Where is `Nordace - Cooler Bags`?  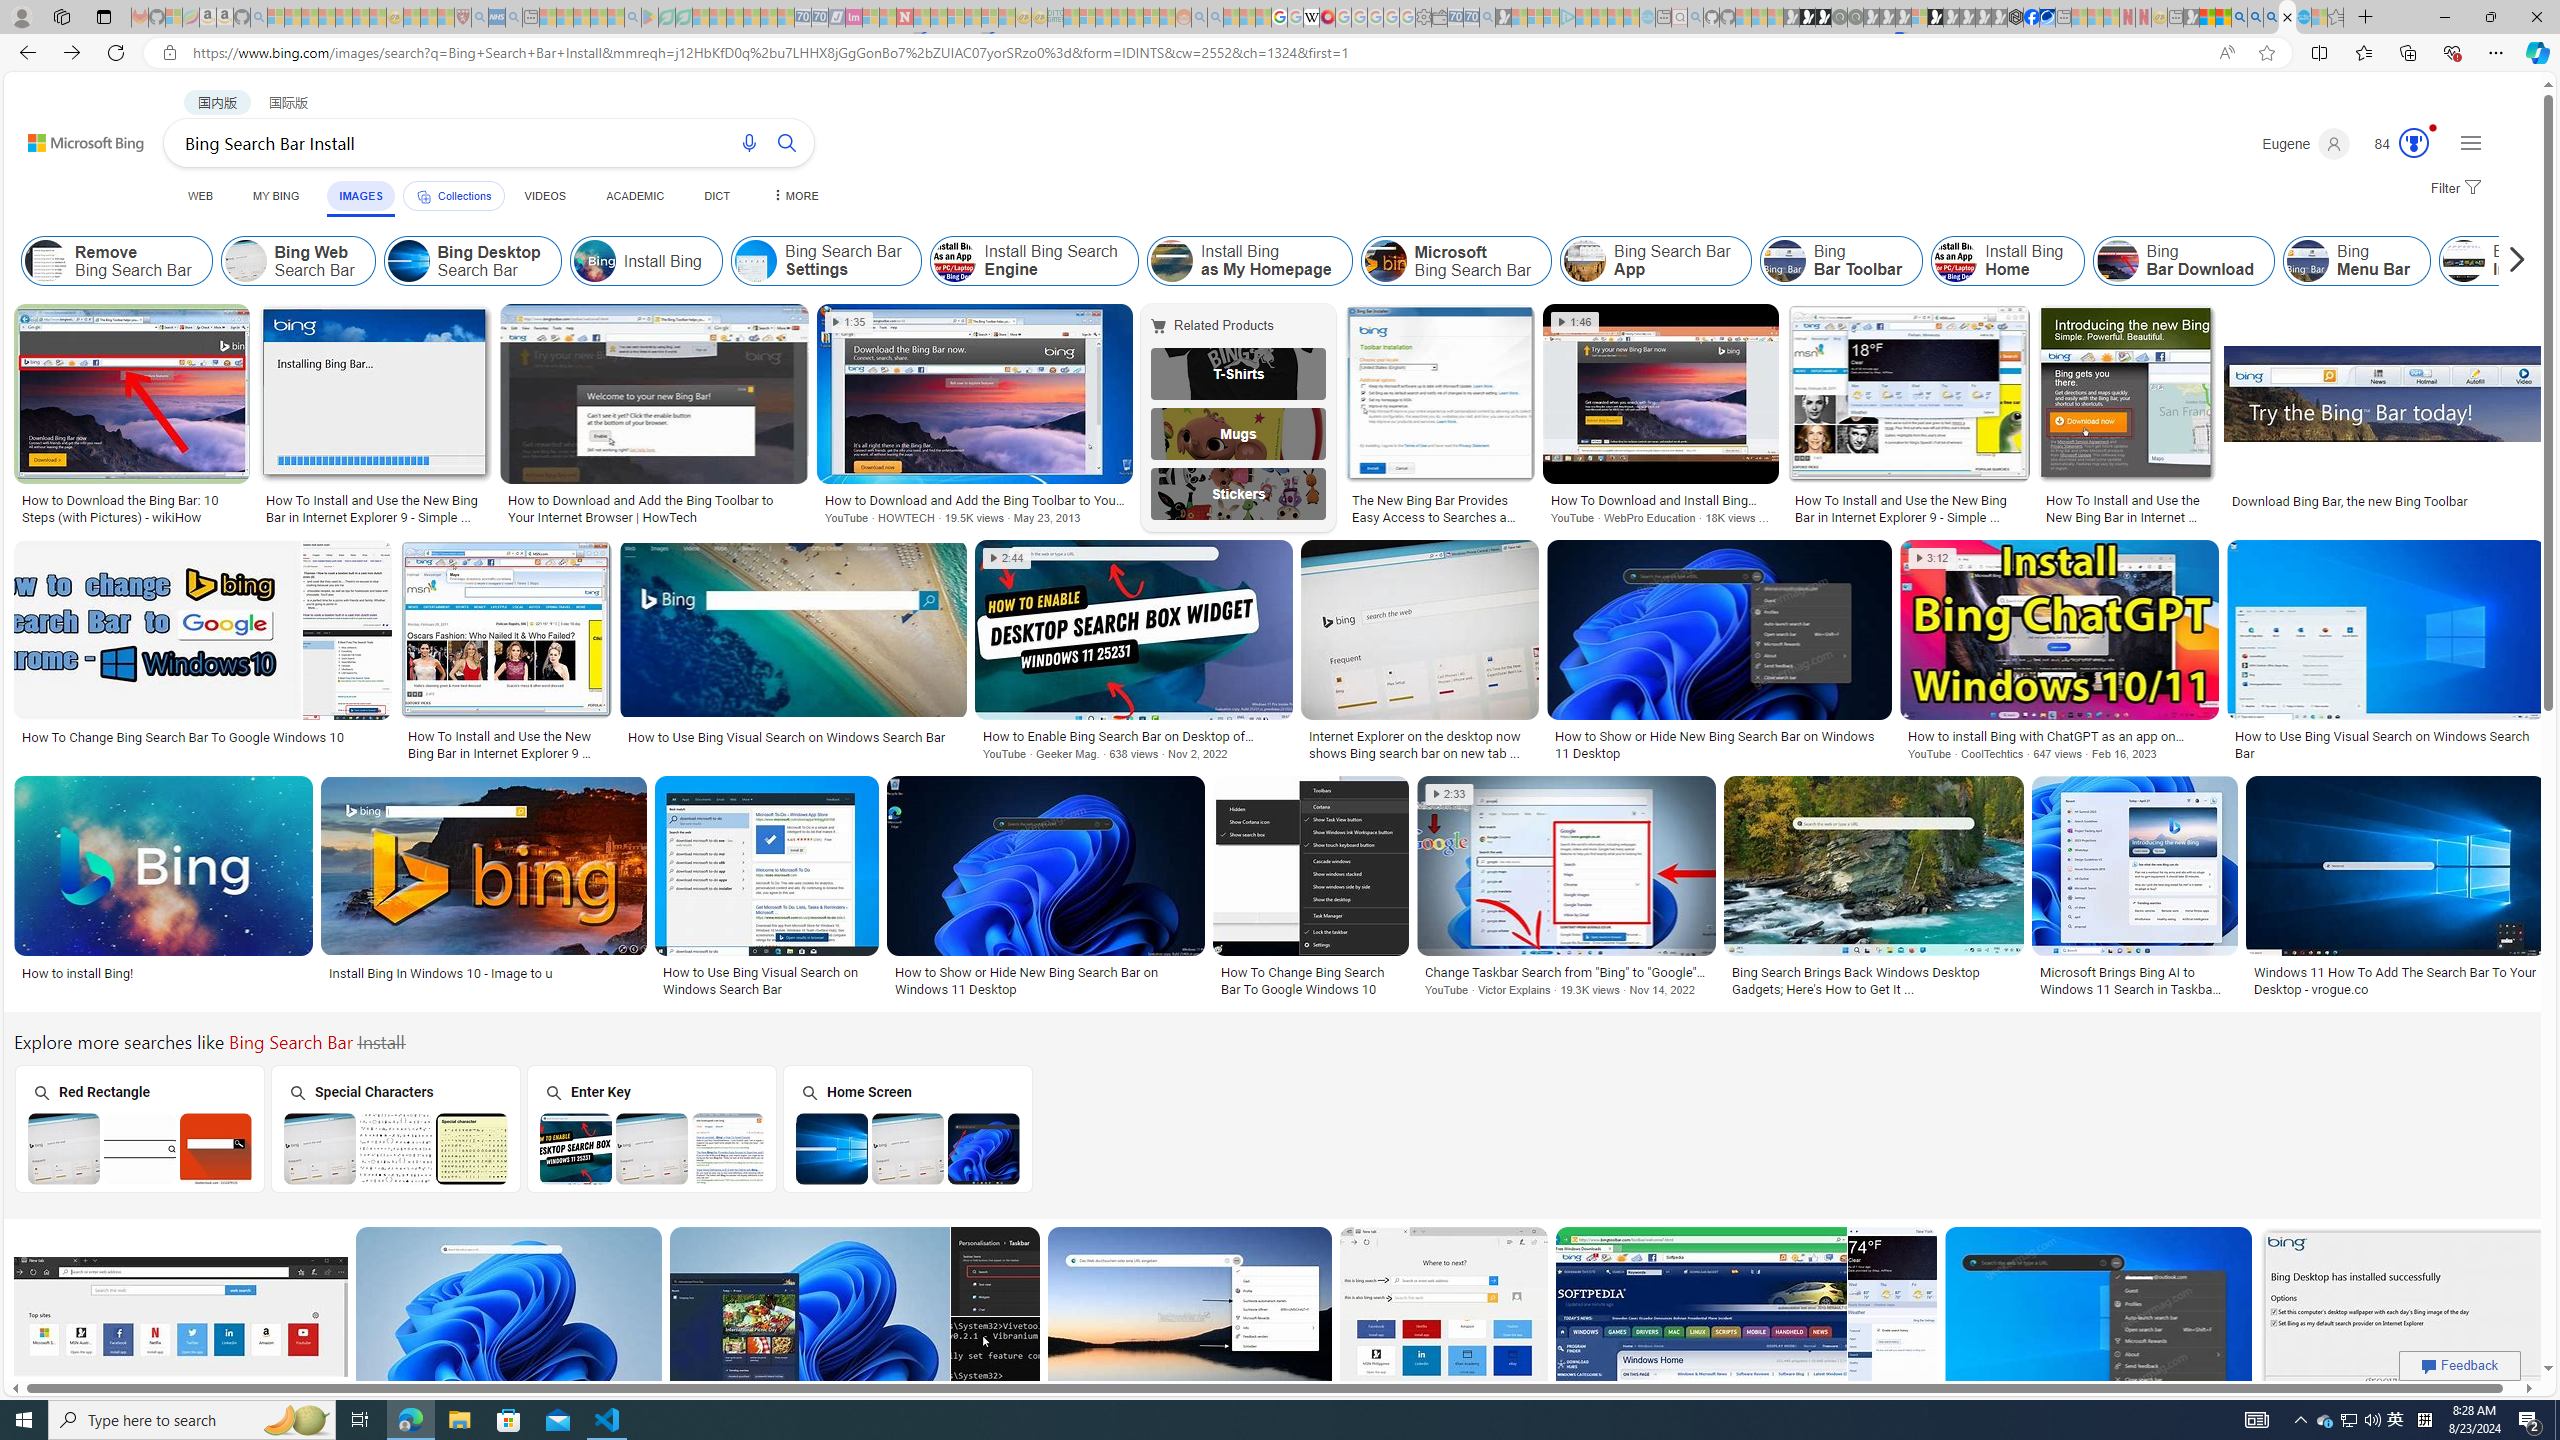
Nordace - Cooler Bags is located at coordinates (2016, 17).